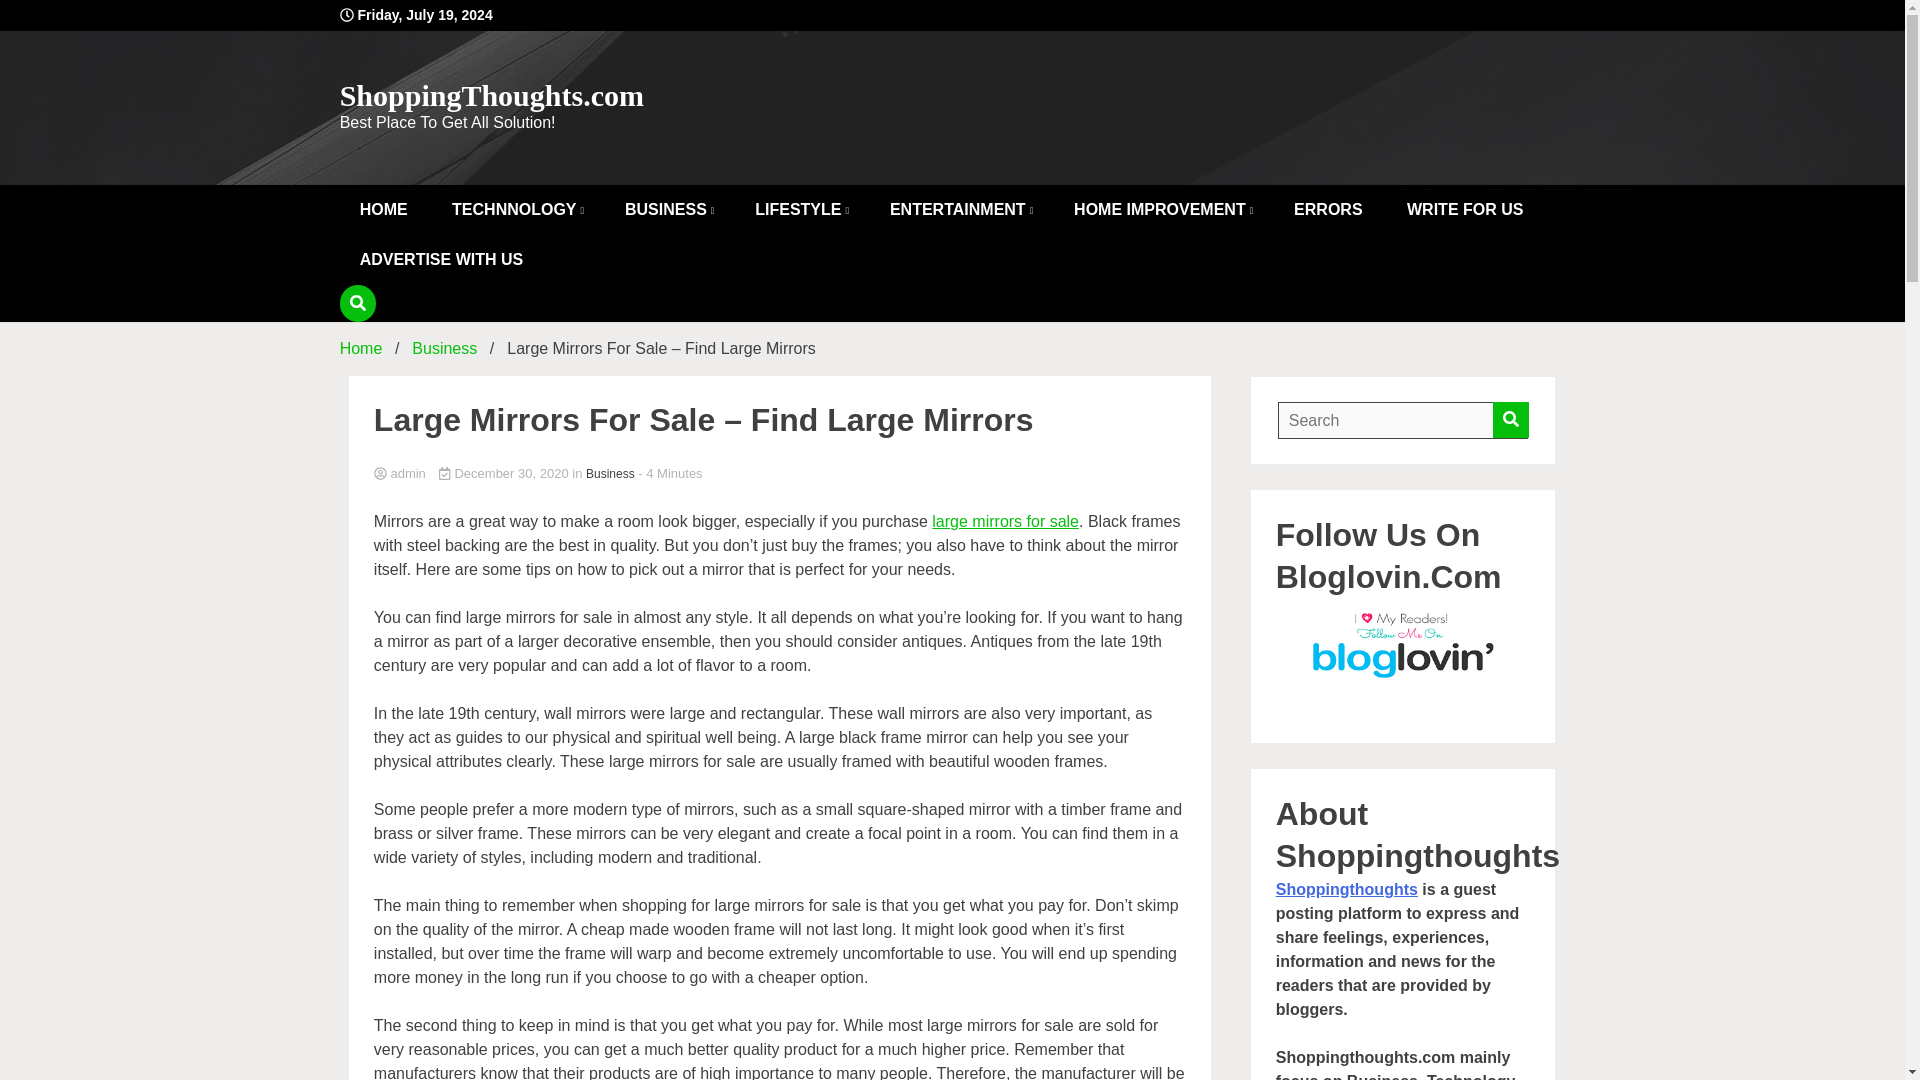 The image size is (1920, 1080). What do you see at coordinates (444, 348) in the screenshot?
I see `Business` at bounding box center [444, 348].